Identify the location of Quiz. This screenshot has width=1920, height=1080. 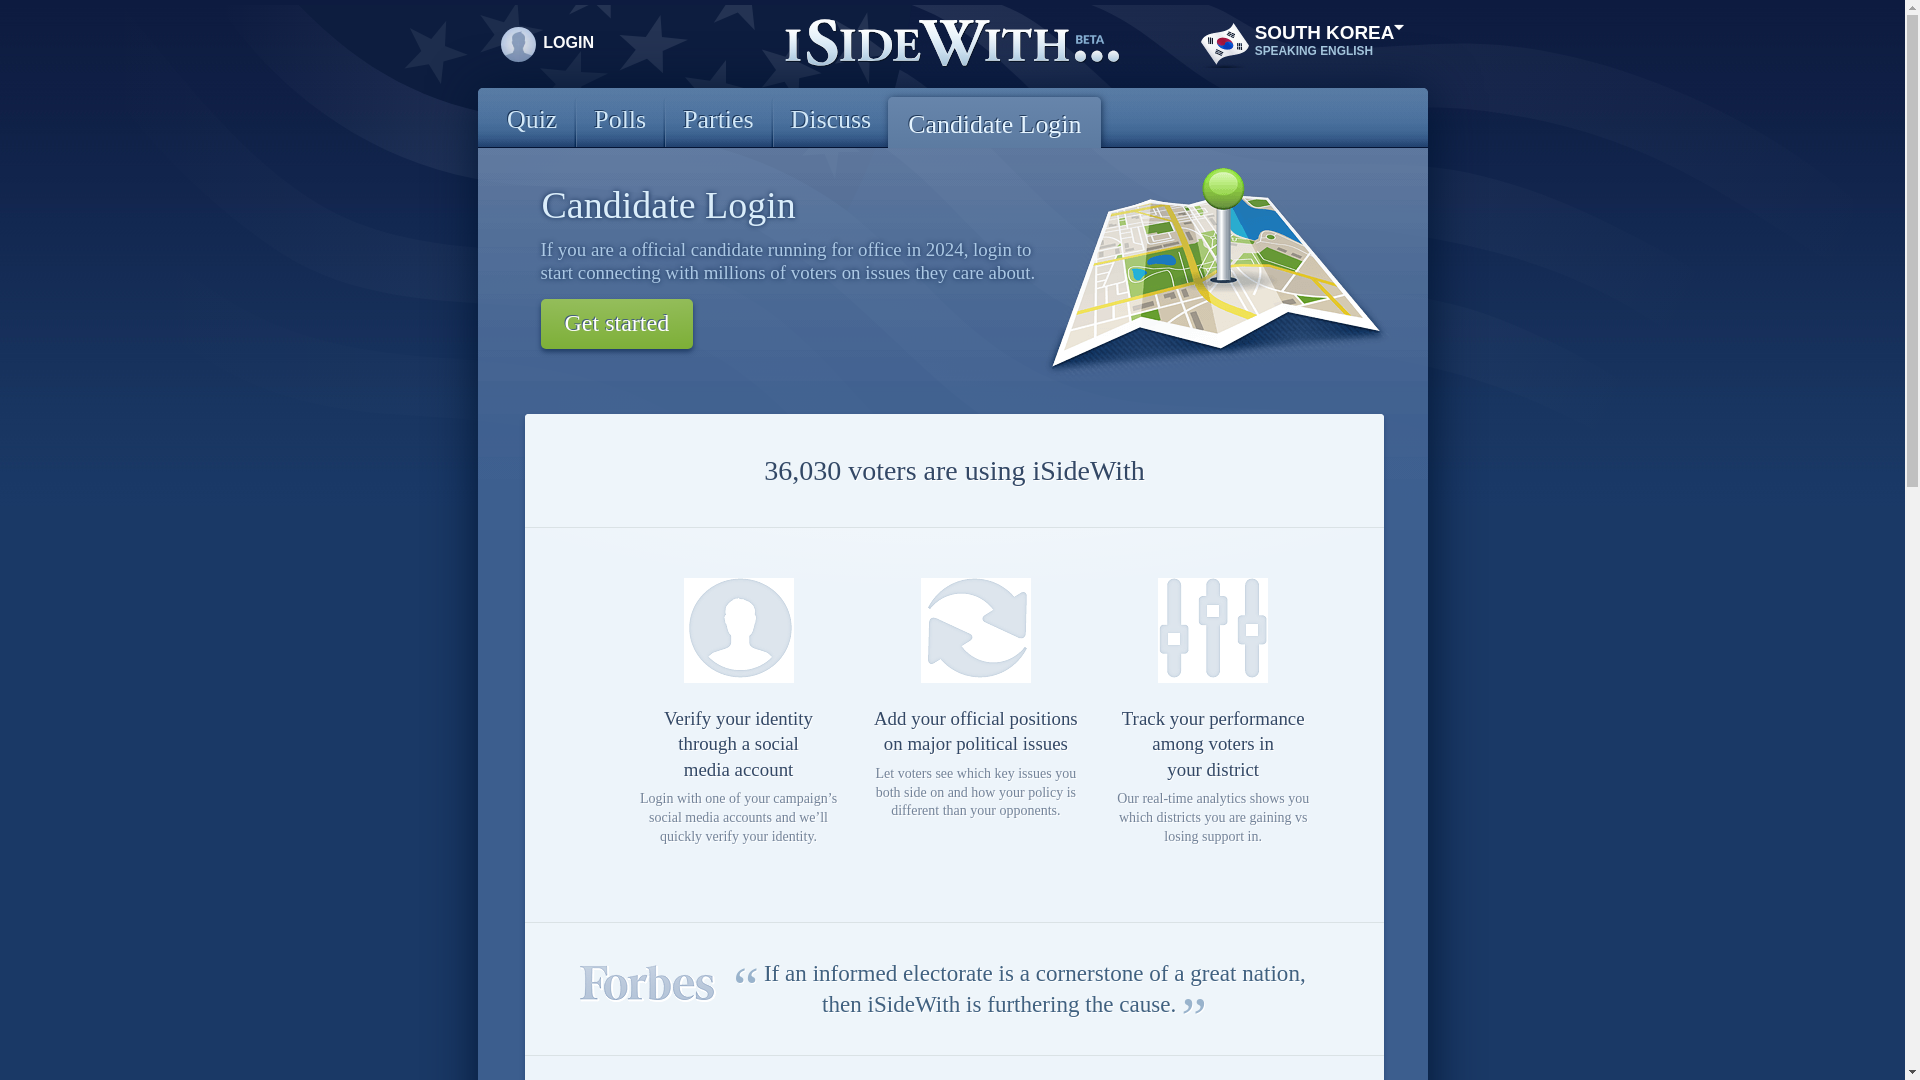
(532, 122).